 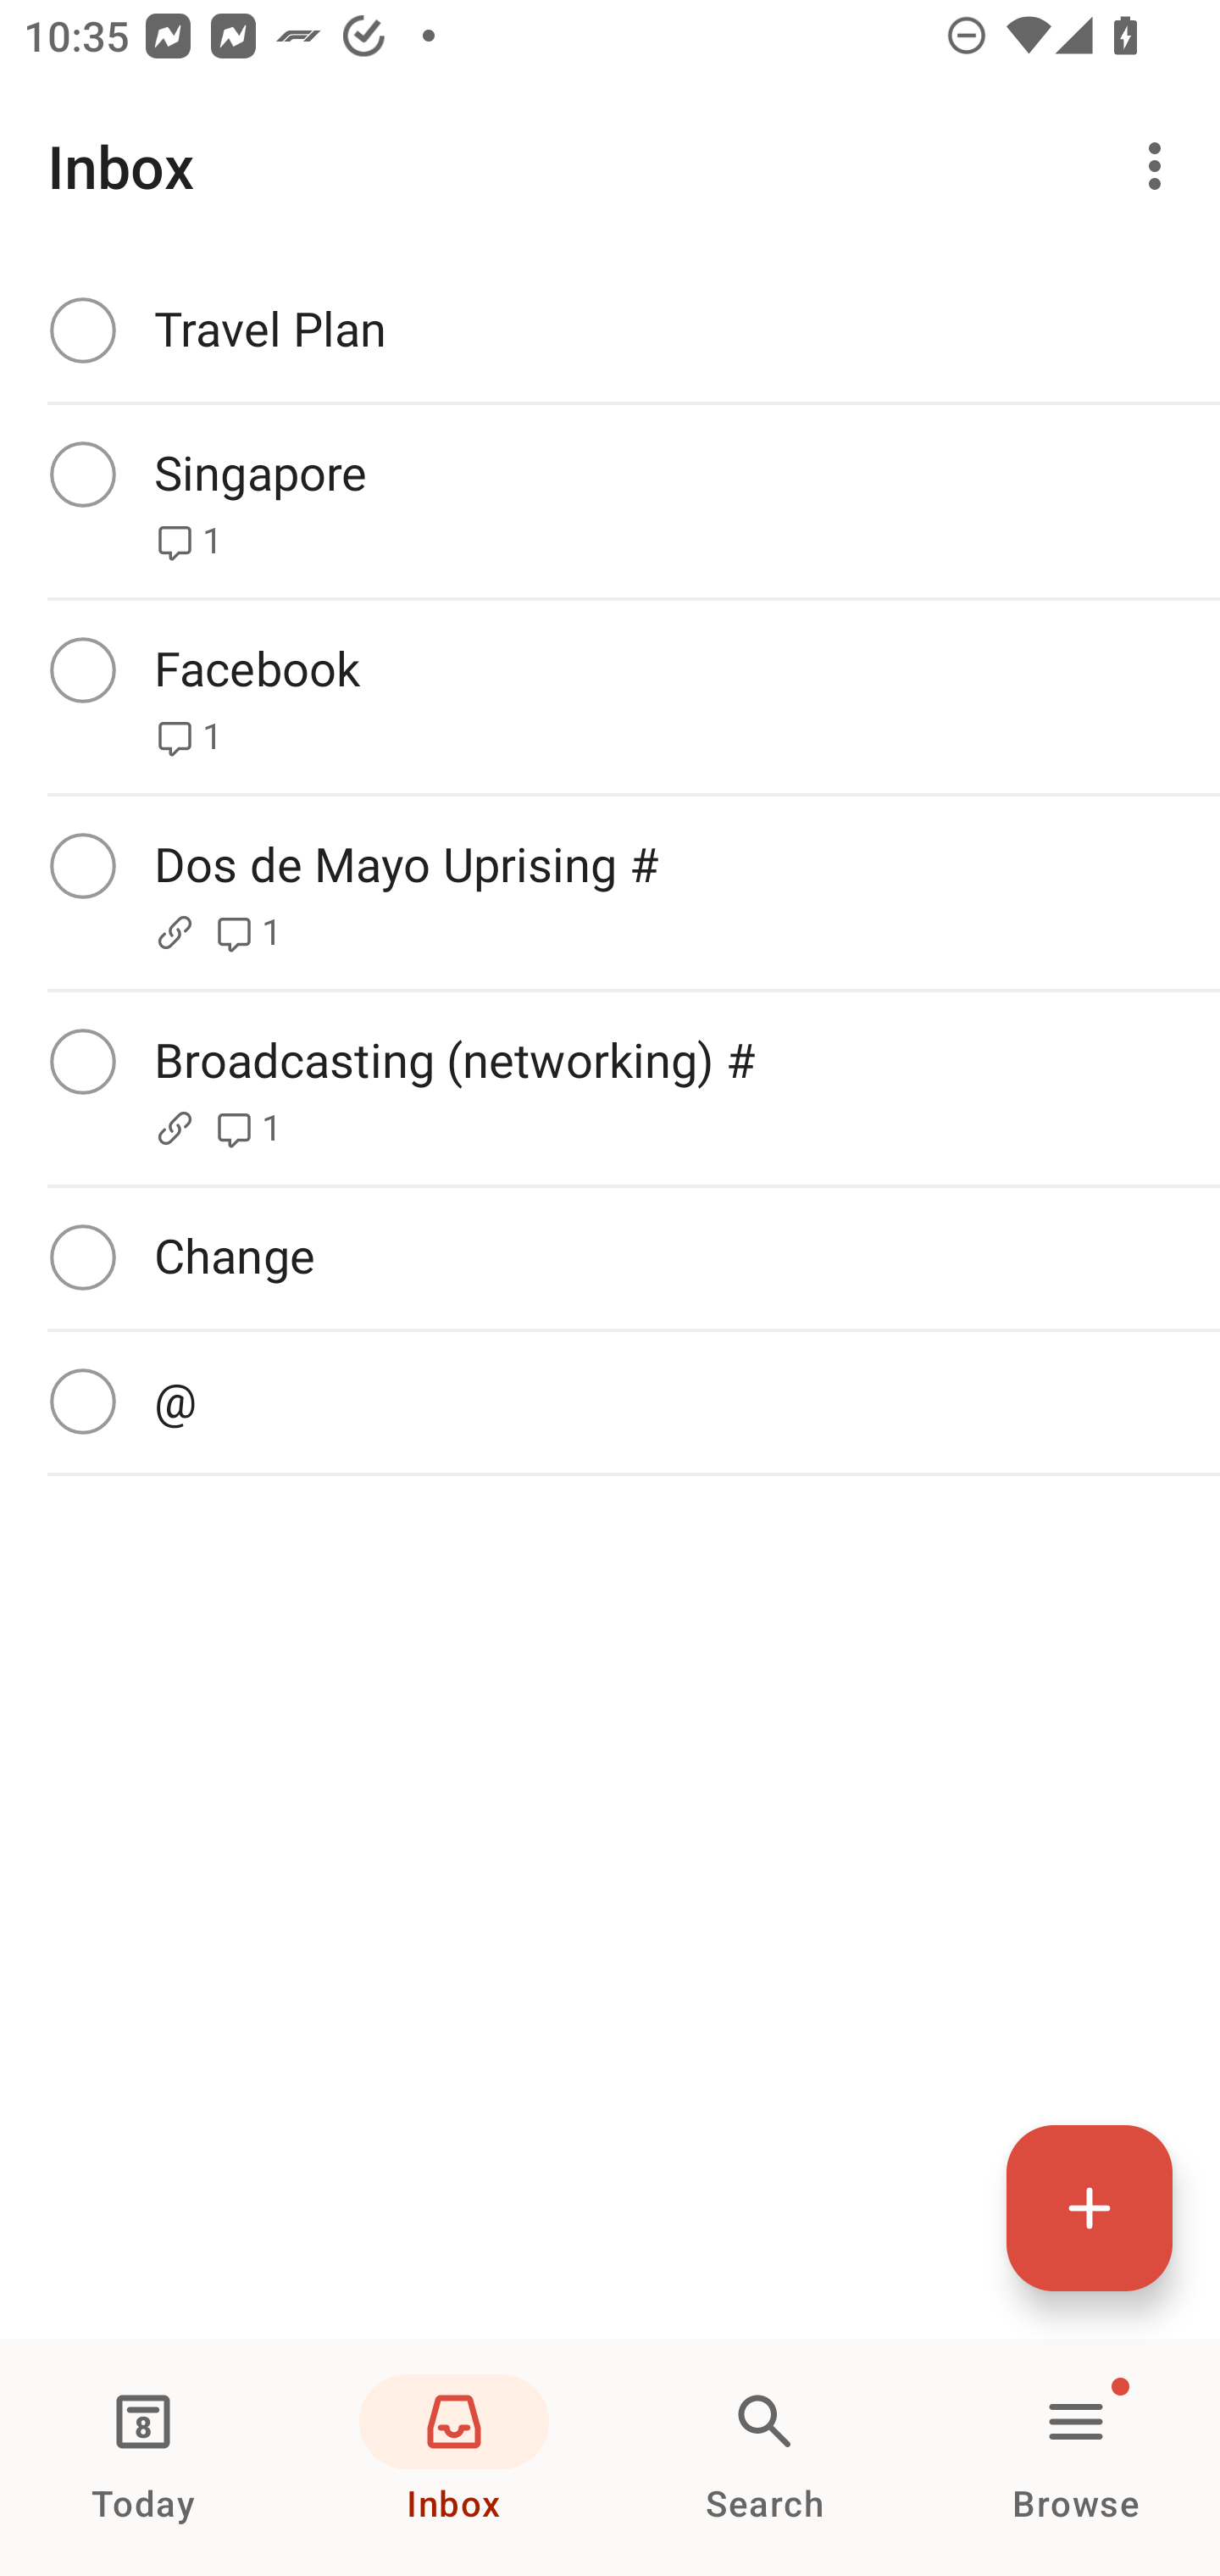 I want to click on Complete @, so click(x=610, y=1402).